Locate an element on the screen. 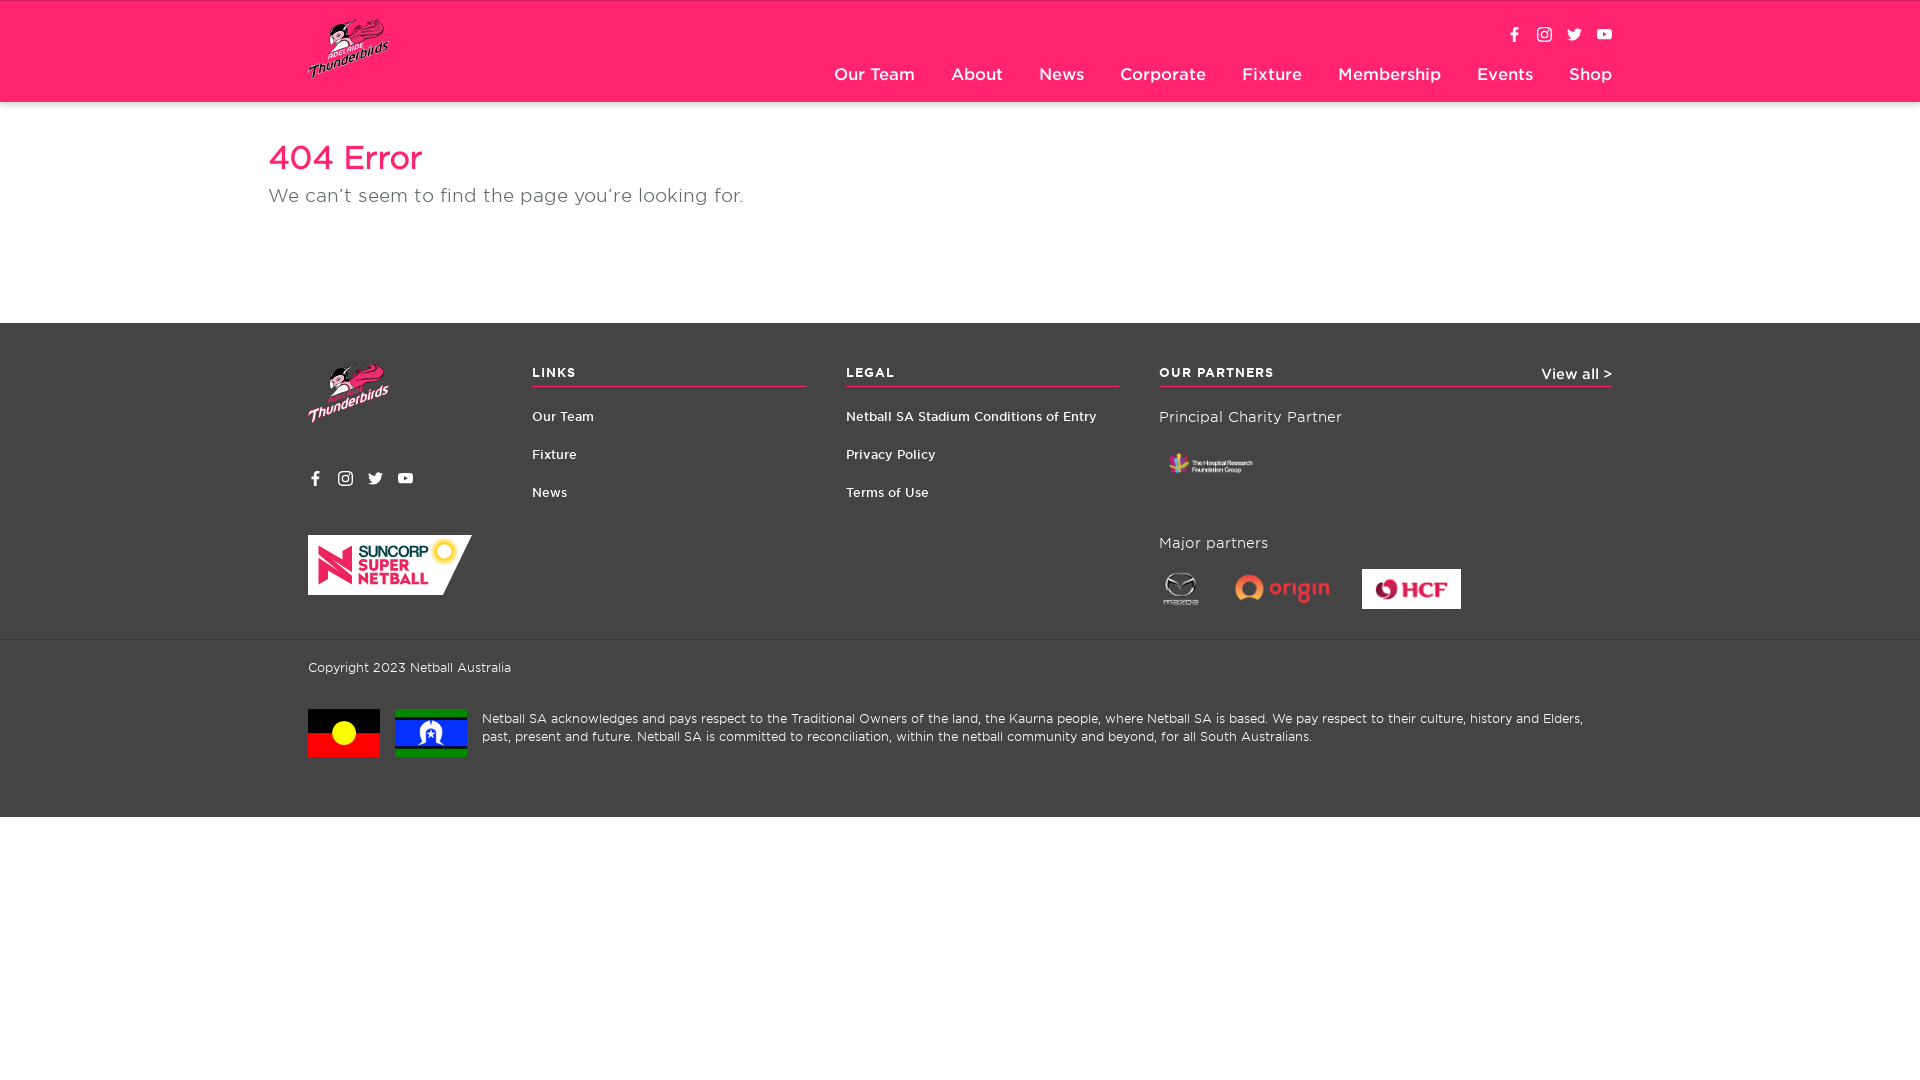 This screenshot has width=1920, height=1080. Membership is located at coordinates (1390, 76).